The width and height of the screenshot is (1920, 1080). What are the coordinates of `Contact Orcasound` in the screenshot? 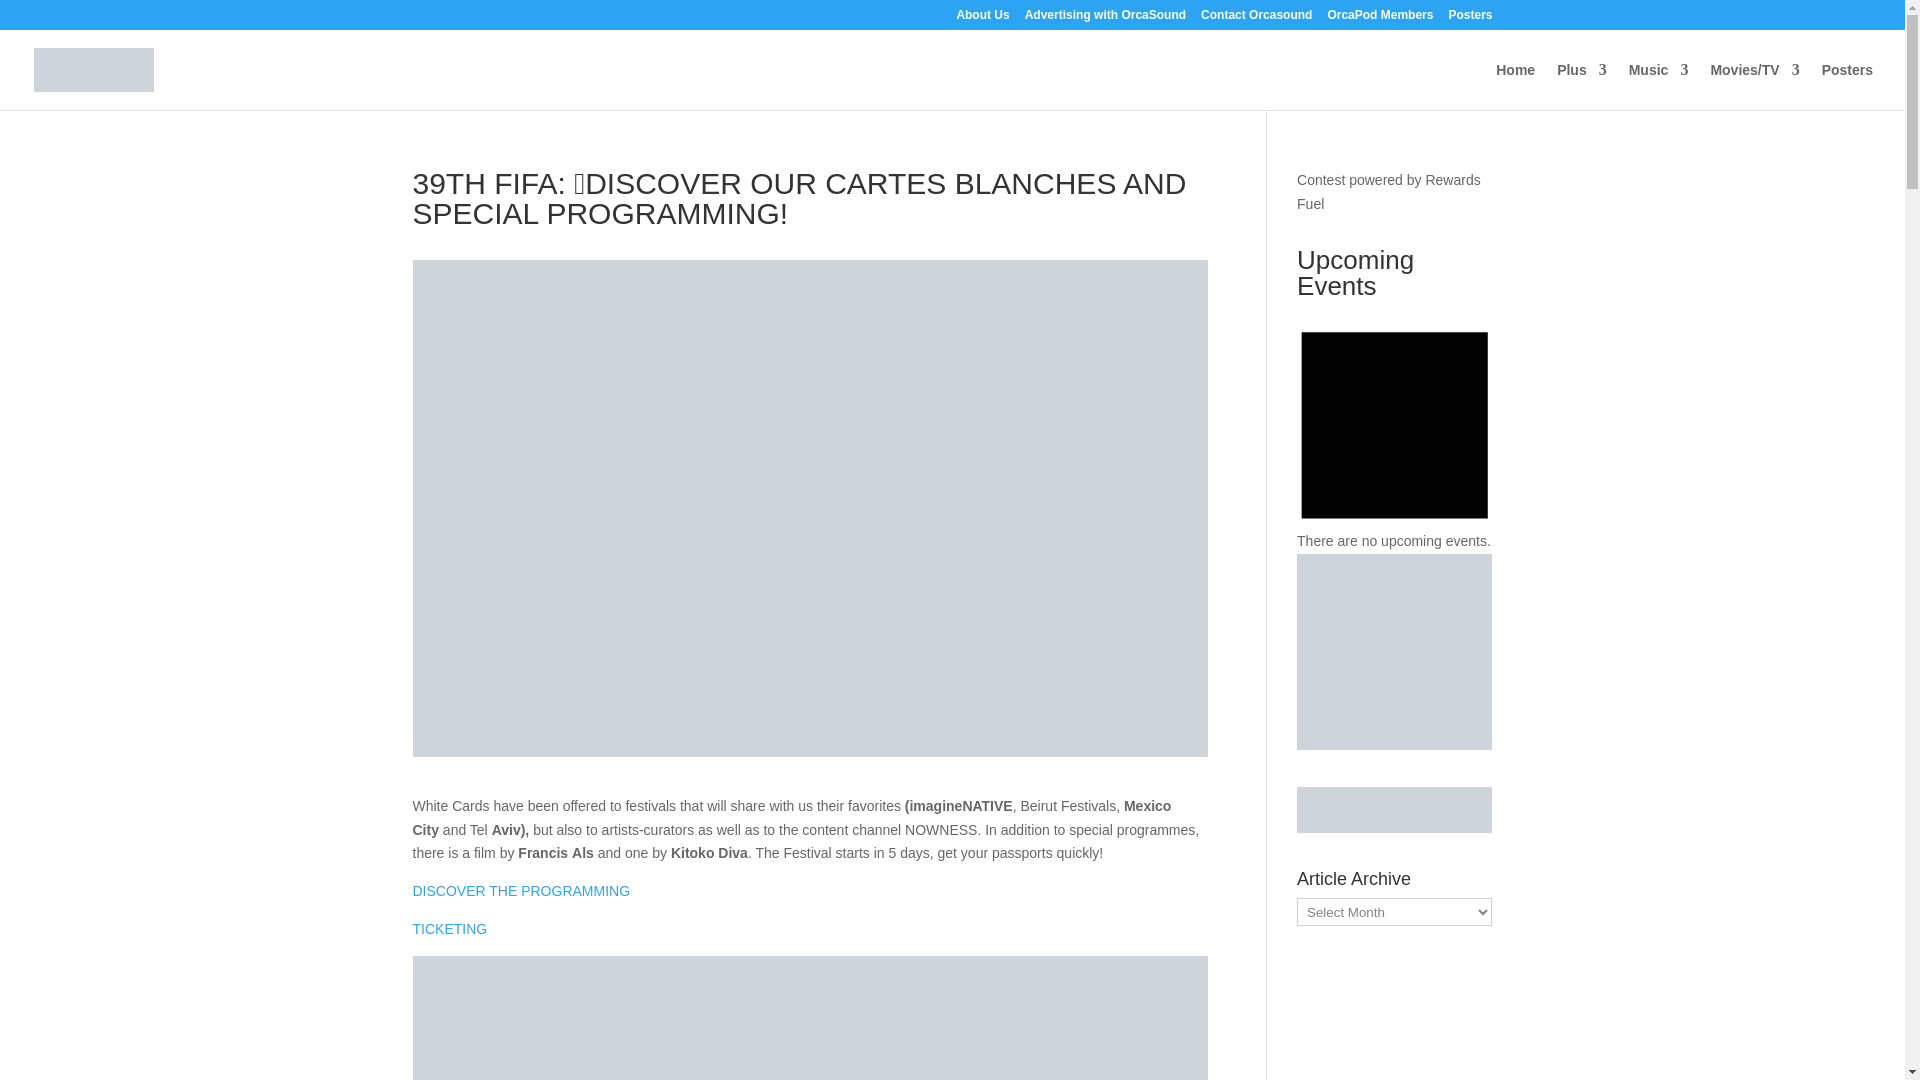 It's located at (1256, 19).